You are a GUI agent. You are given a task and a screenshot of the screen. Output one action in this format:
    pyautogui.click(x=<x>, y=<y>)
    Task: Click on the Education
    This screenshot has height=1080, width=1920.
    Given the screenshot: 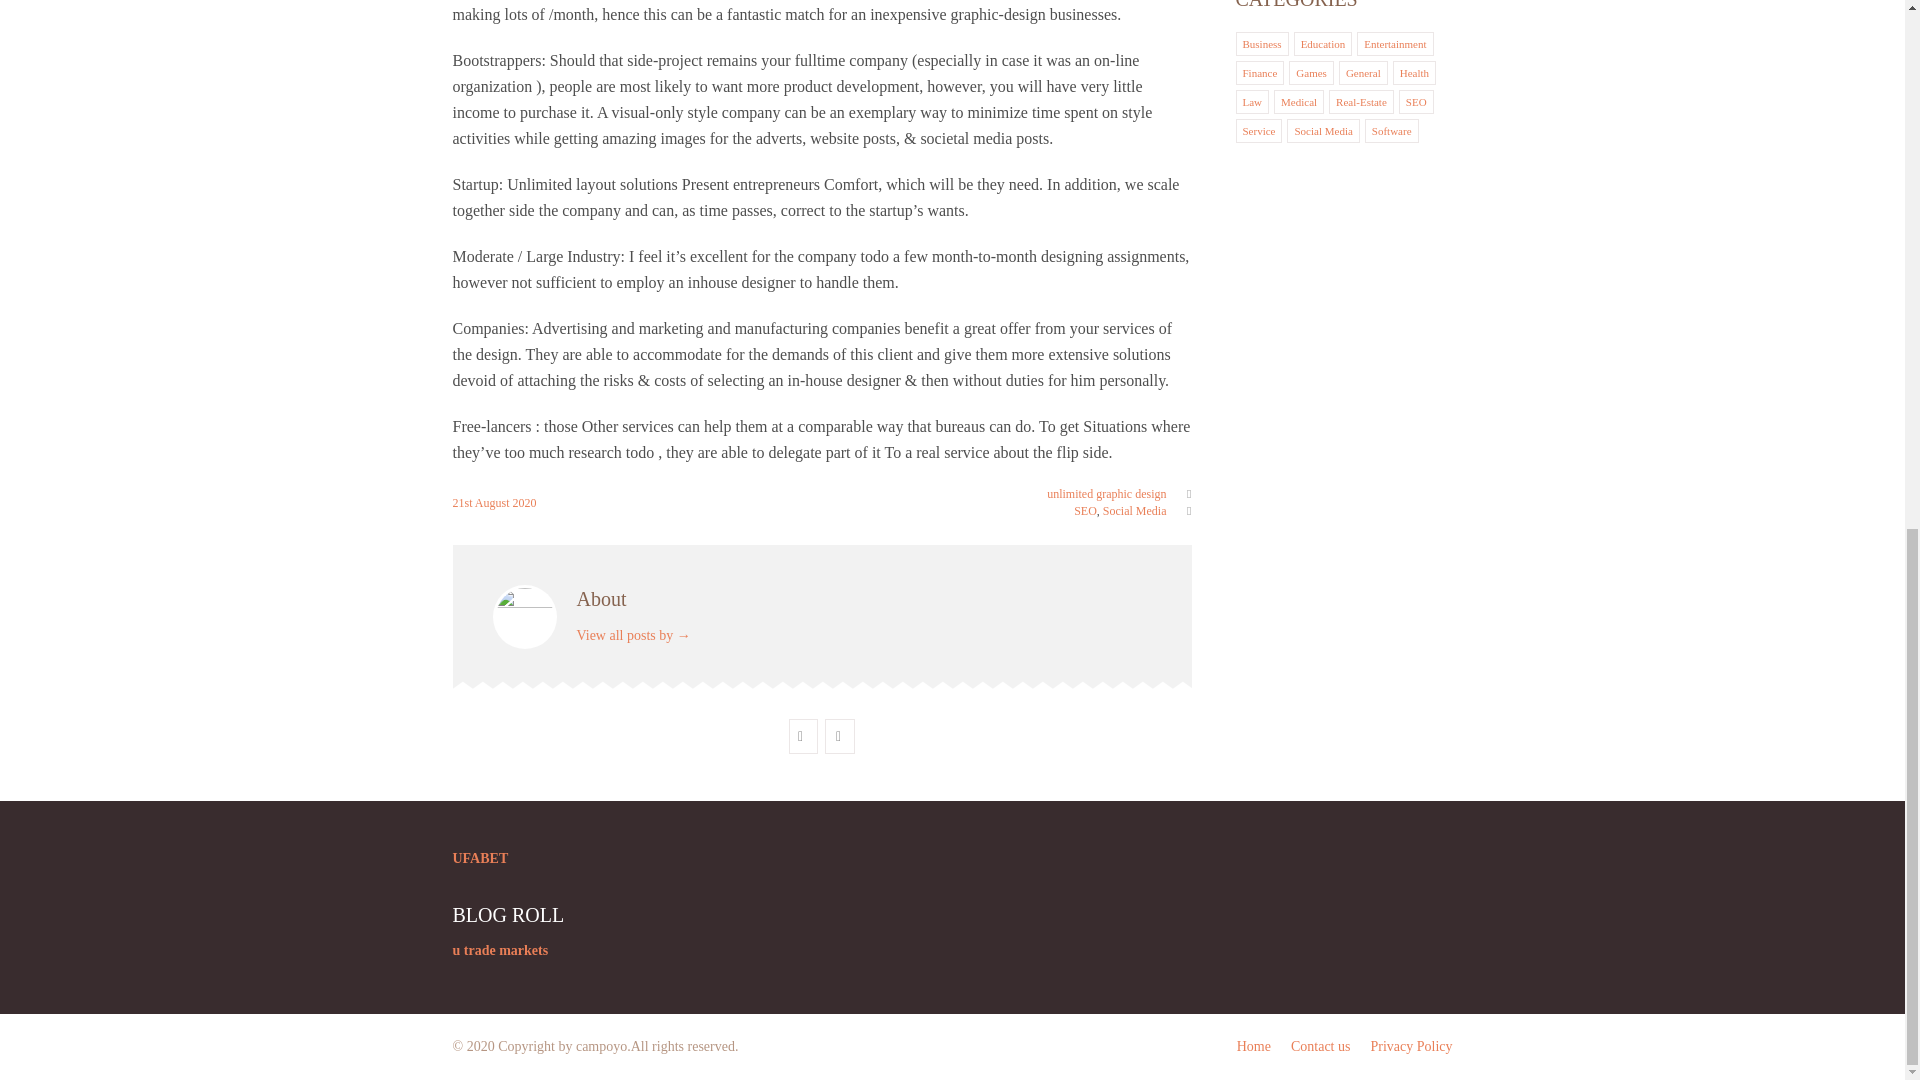 What is the action you would take?
    pyautogui.click(x=1323, y=43)
    